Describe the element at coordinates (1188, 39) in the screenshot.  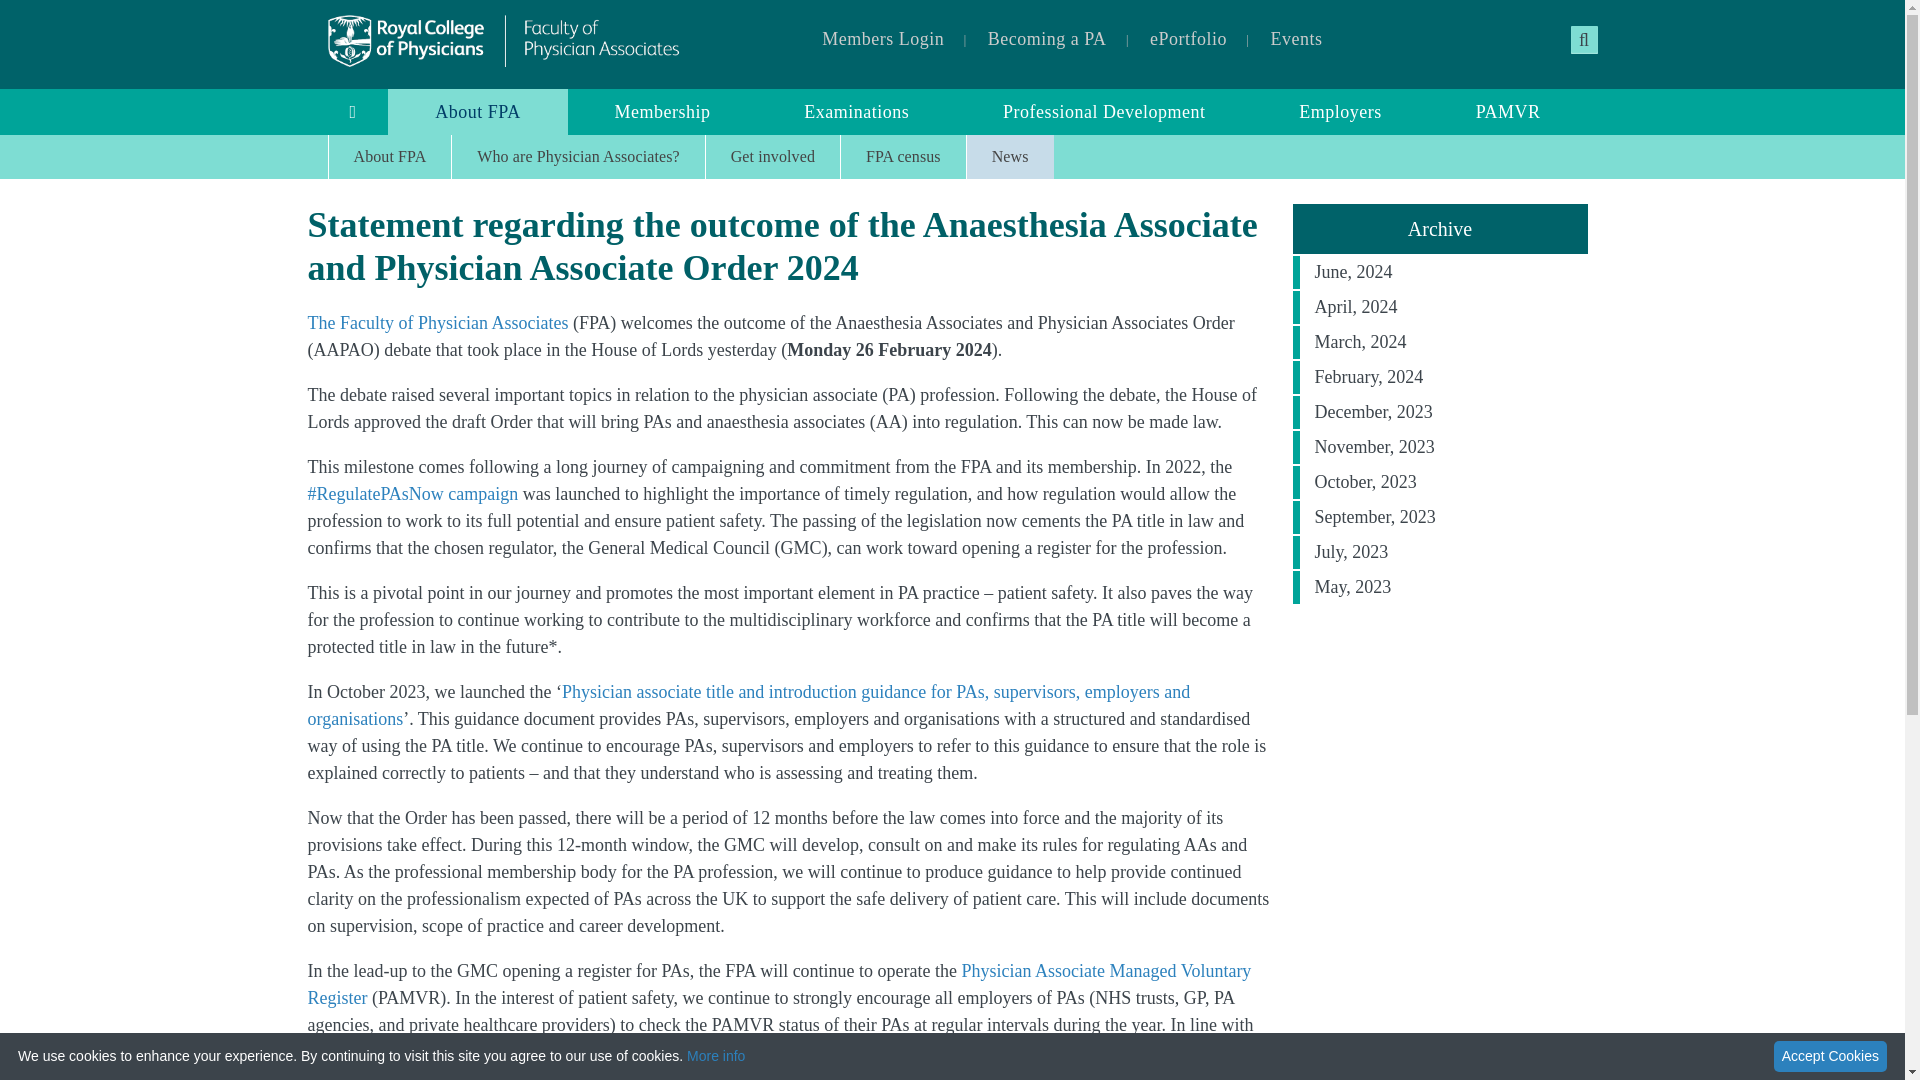
I see `ePortfolio` at that location.